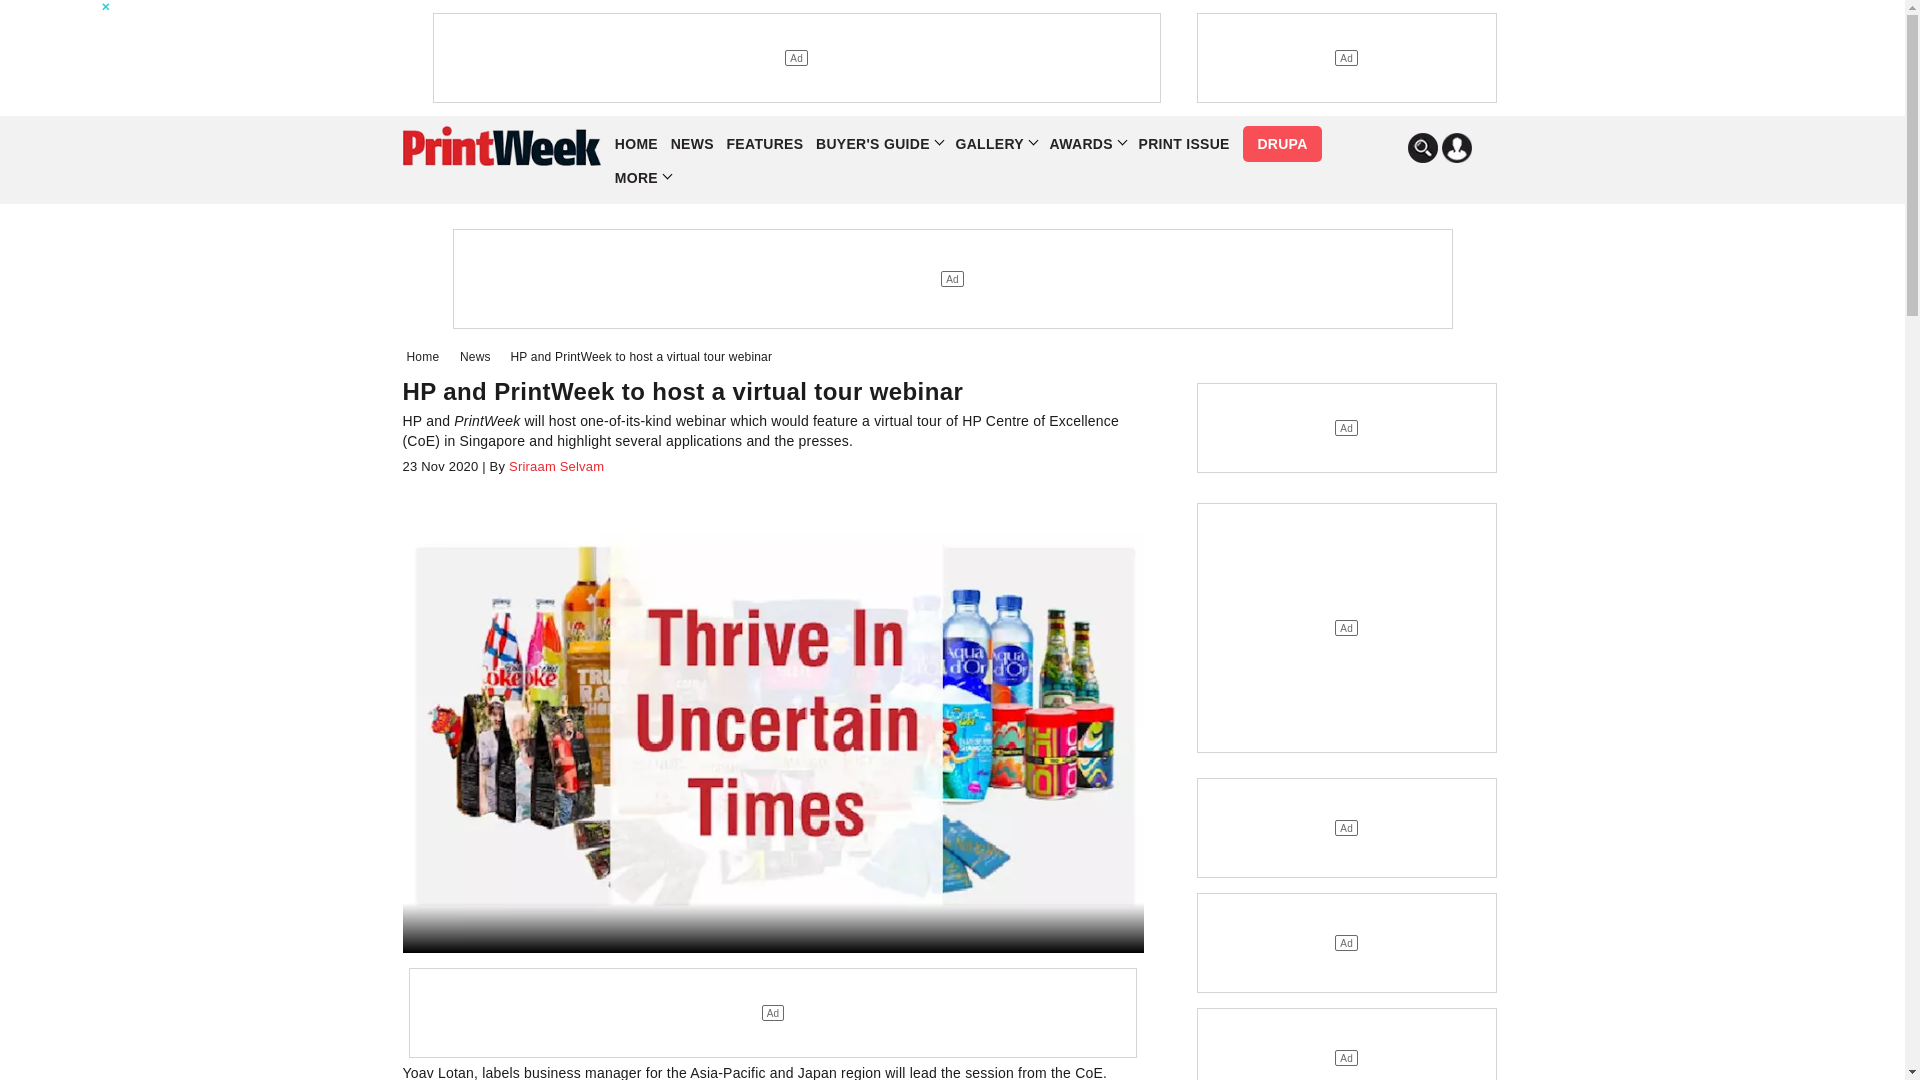 The width and height of the screenshot is (1920, 1080). I want to click on GALLERY, so click(995, 144).